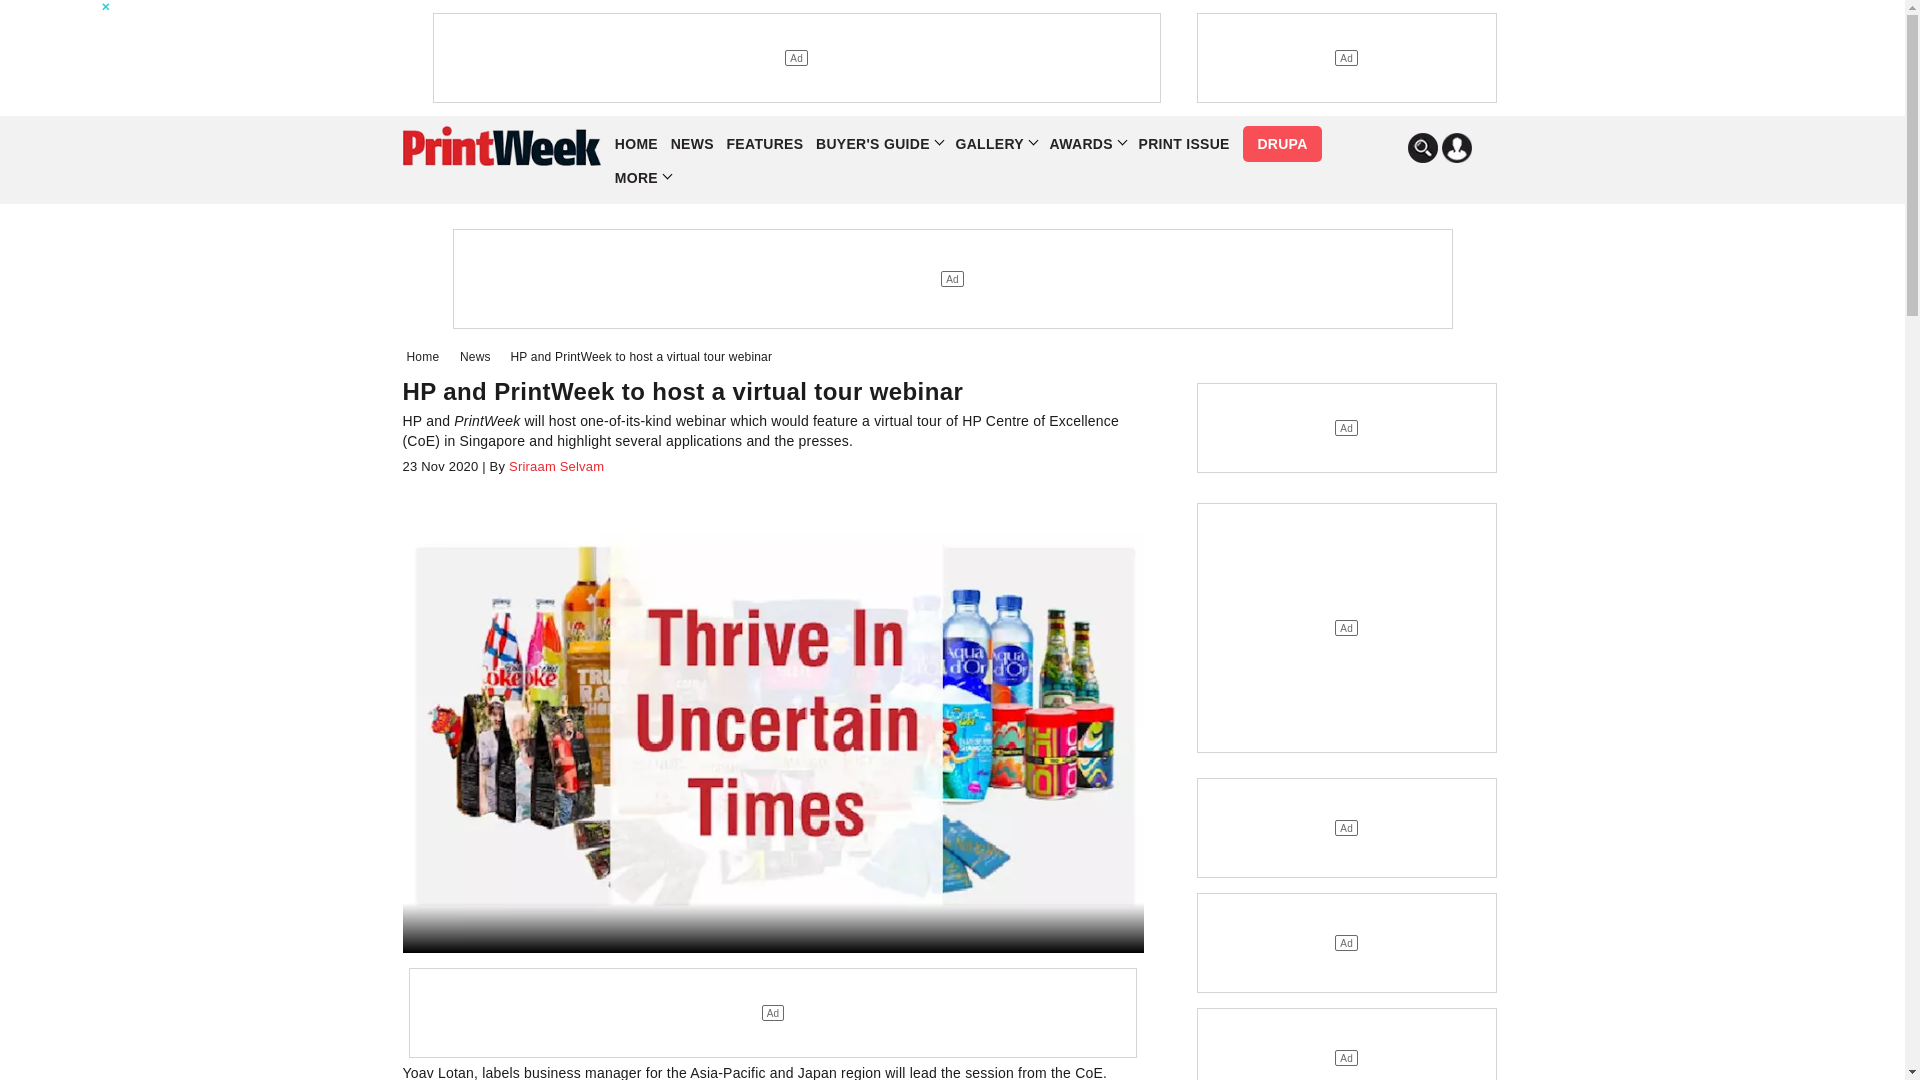 The width and height of the screenshot is (1920, 1080). I want to click on GALLERY, so click(995, 144).